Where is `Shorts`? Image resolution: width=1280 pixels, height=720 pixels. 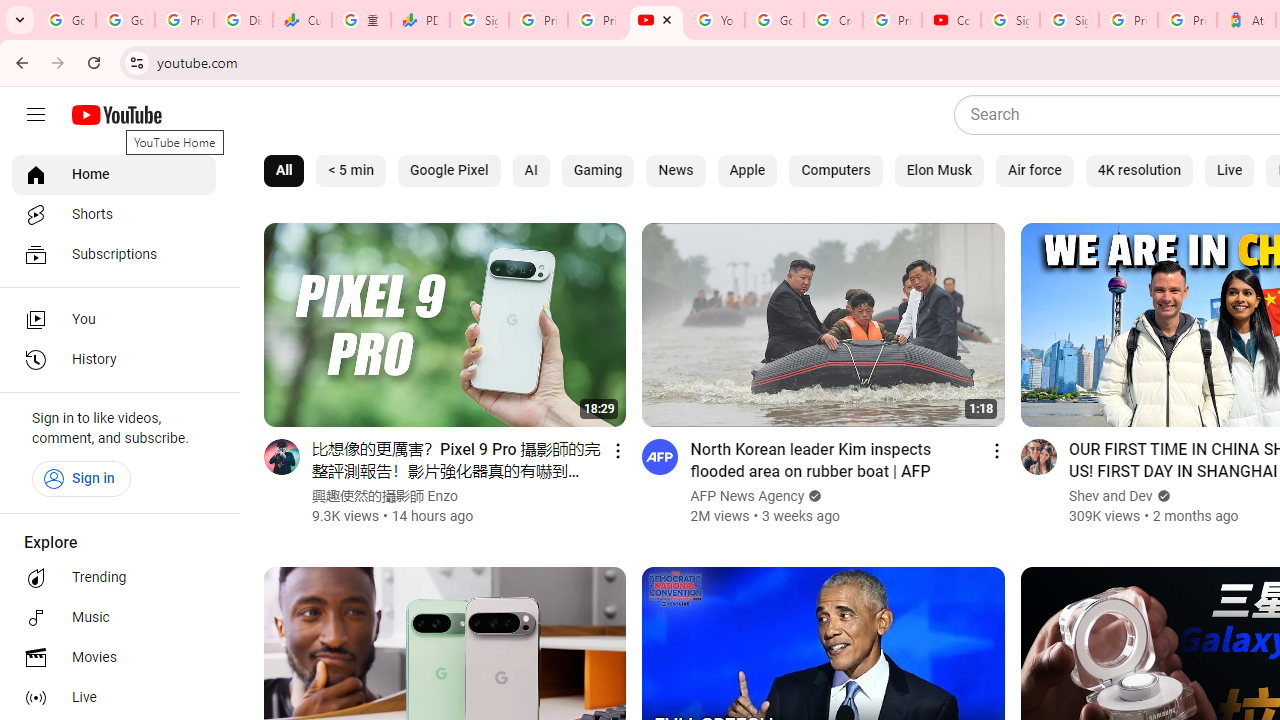 Shorts is located at coordinates (114, 214).